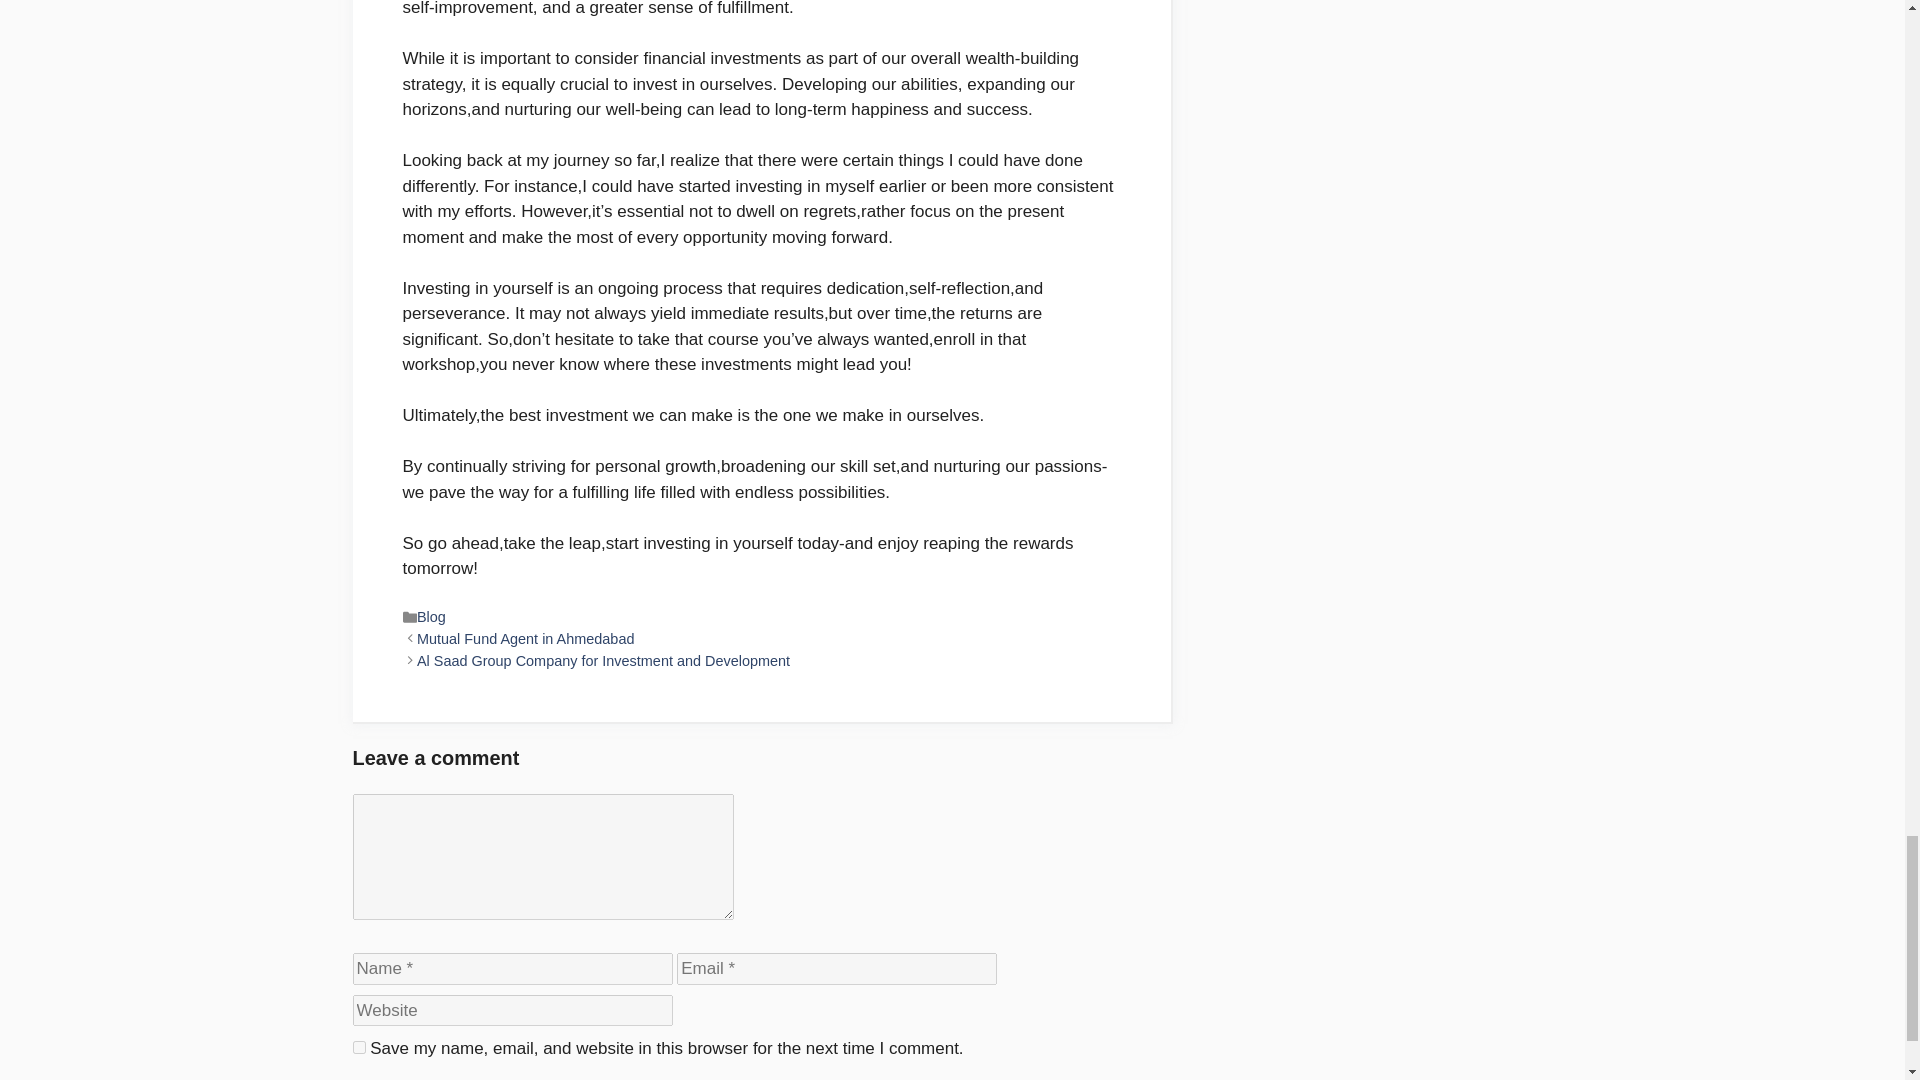  I want to click on Al Saad Group Company for Investment and Development, so click(602, 660).